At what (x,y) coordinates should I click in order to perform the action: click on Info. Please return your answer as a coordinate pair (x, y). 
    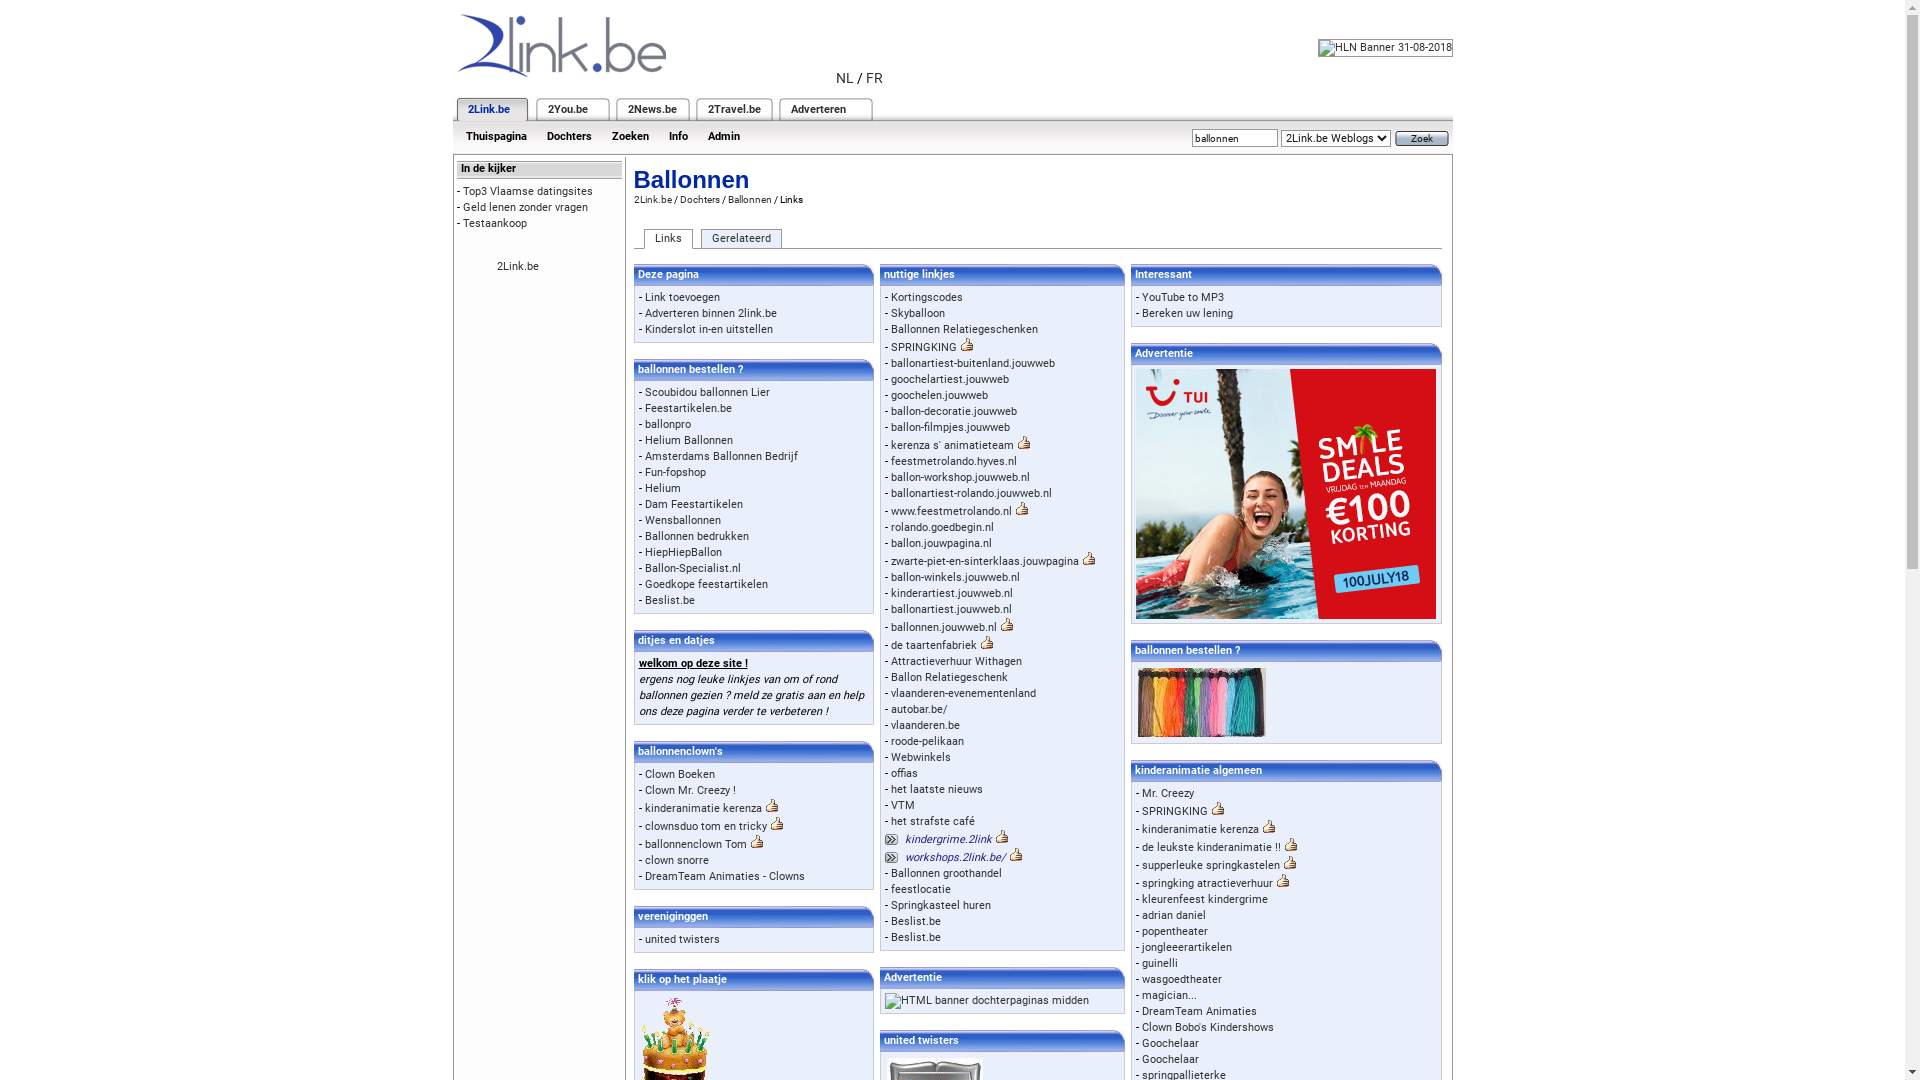
    Looking at the image, I should click on (678, 136).